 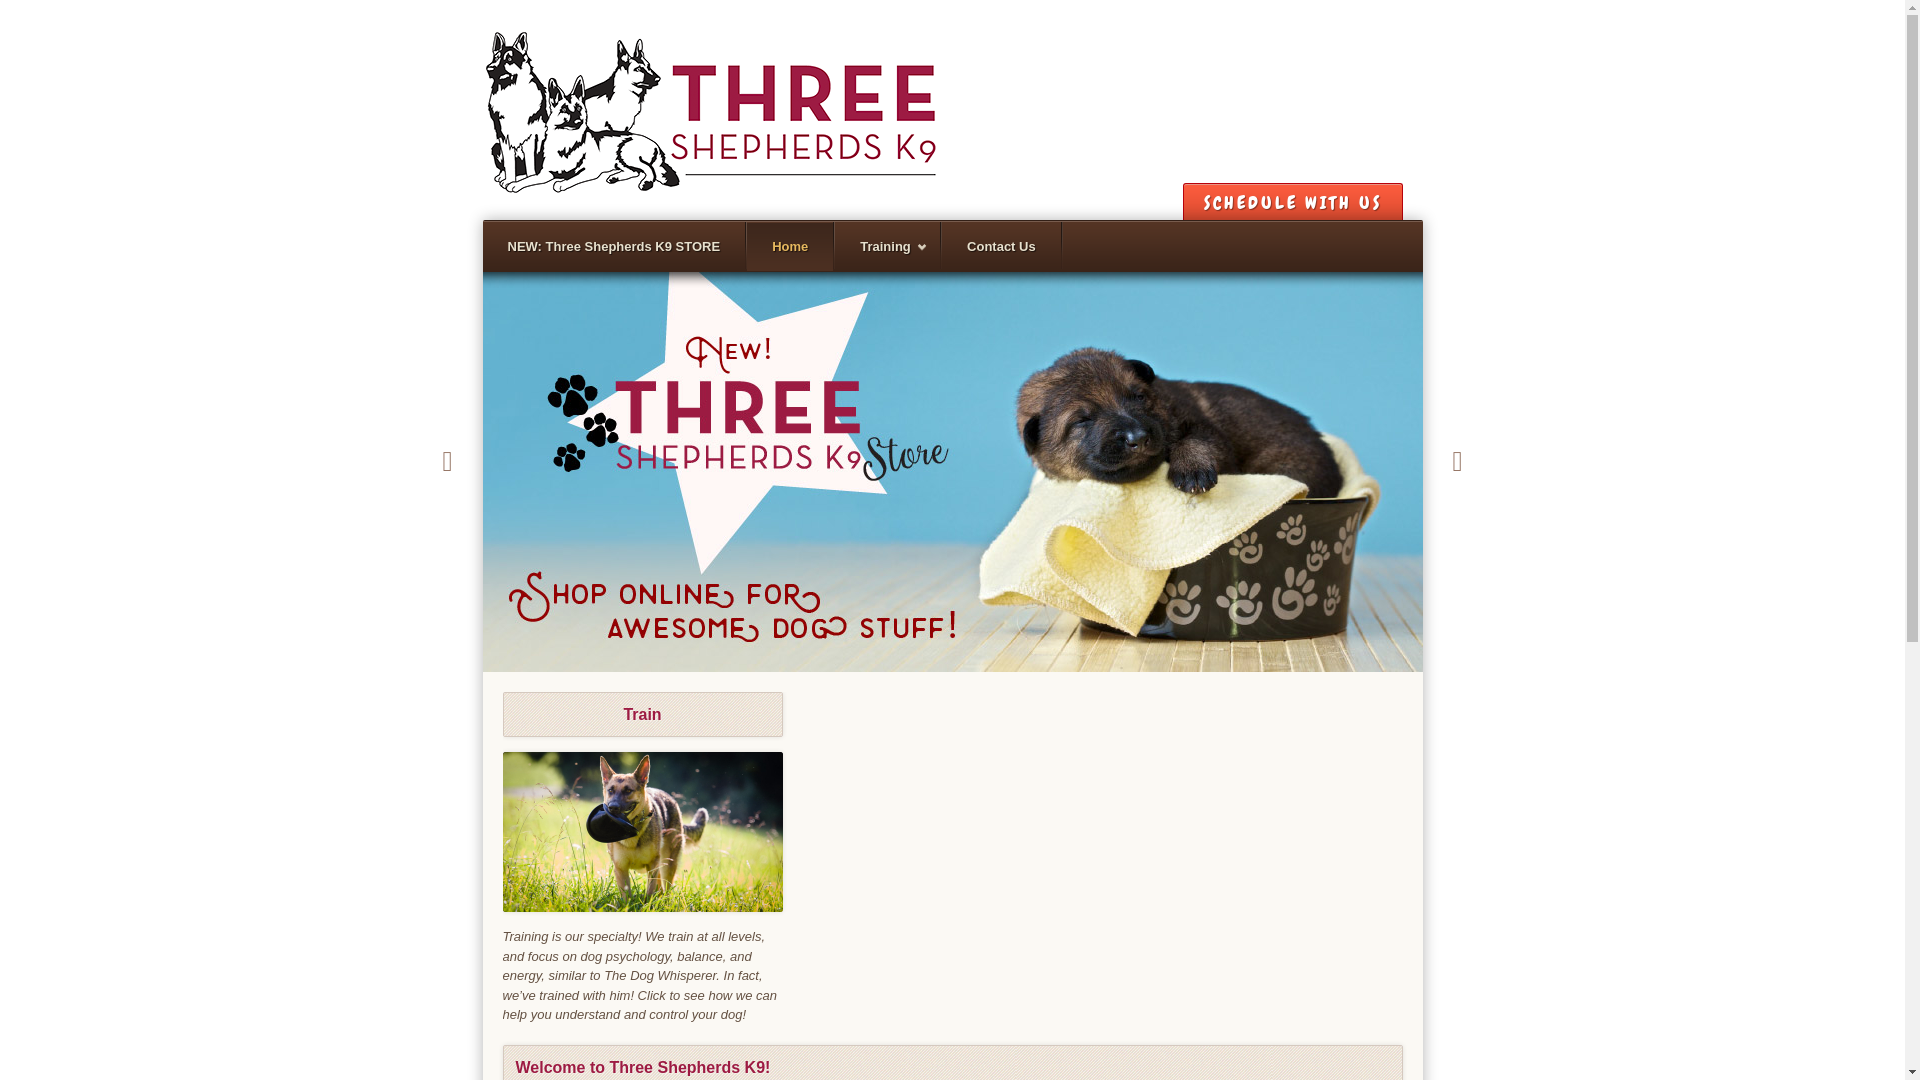 What do you see at coordinates (710, 110) in the screenshot?
I see `Three Shepherds K9- Dog kennel, Grooming, and Training` at bounding box center [710, 110].